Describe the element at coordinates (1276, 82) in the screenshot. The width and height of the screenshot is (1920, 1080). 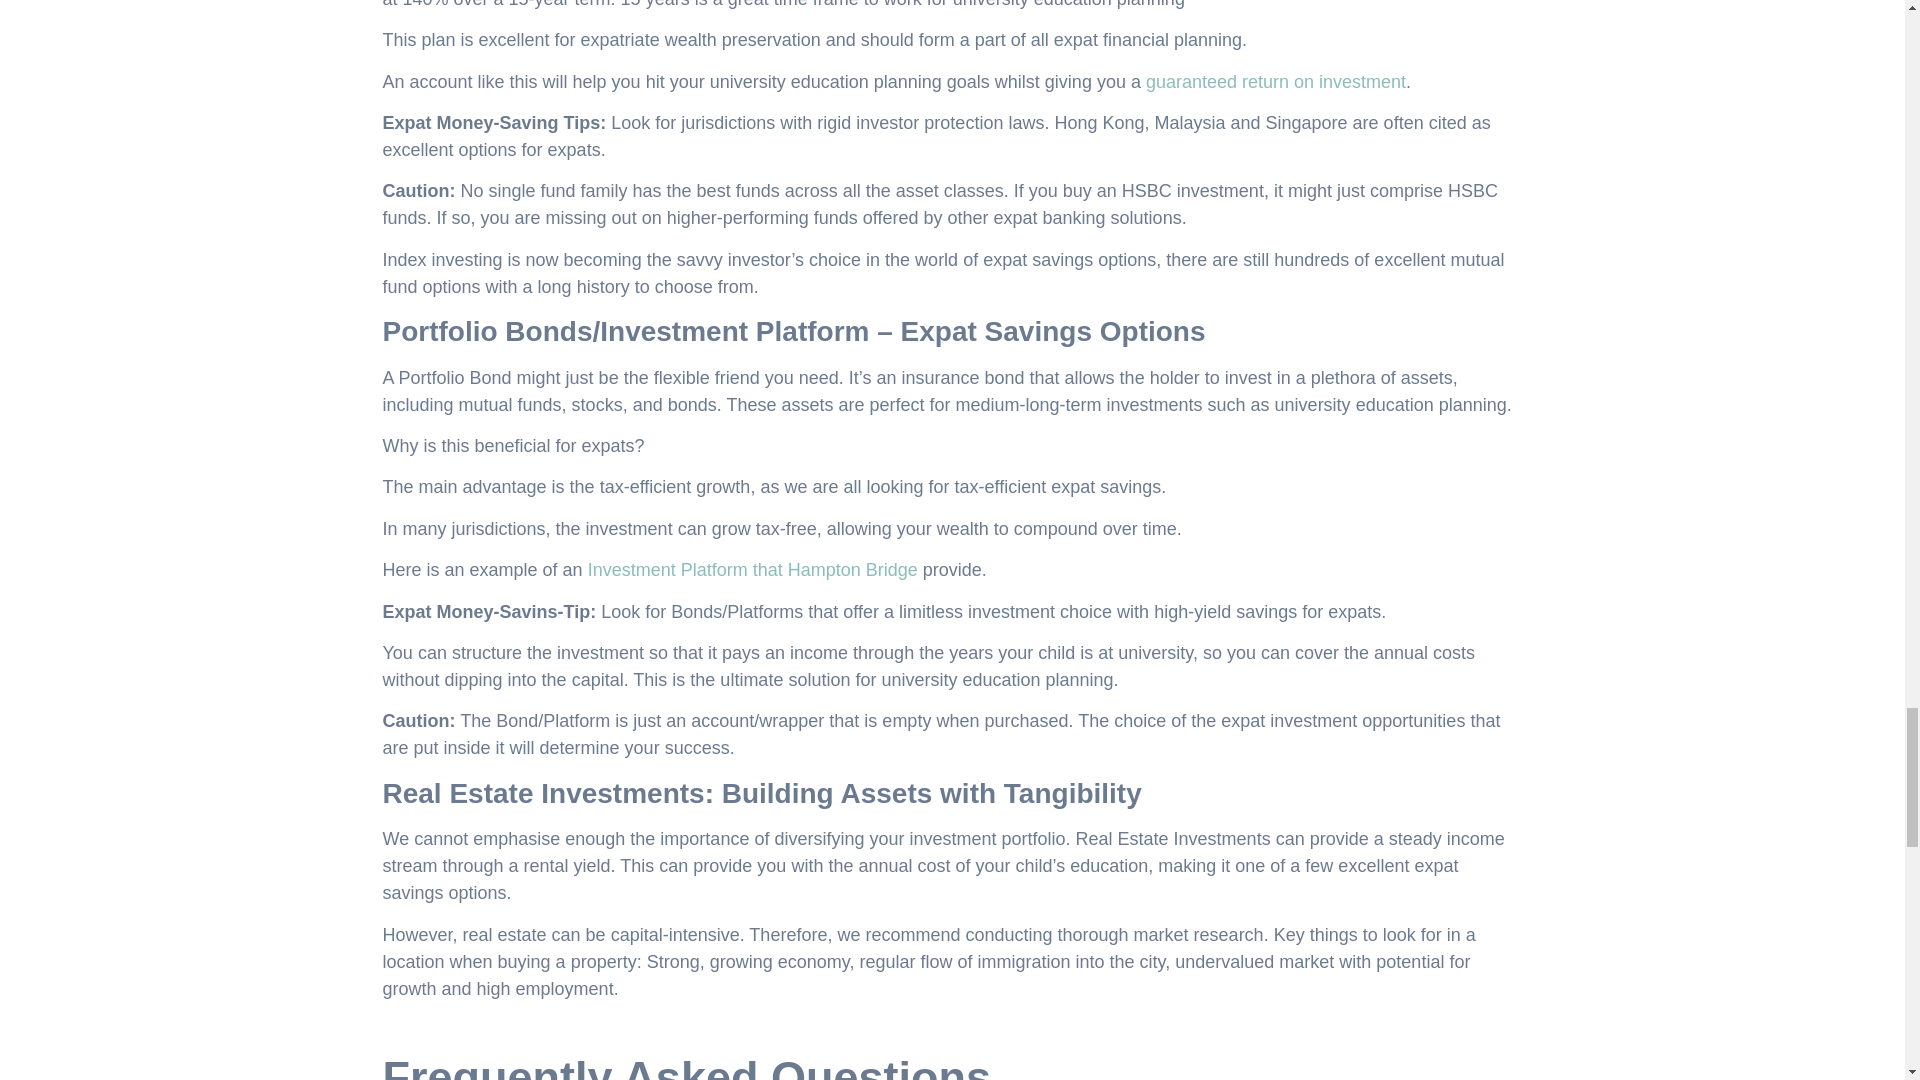
I see `guaranteed return on investment` at that location.